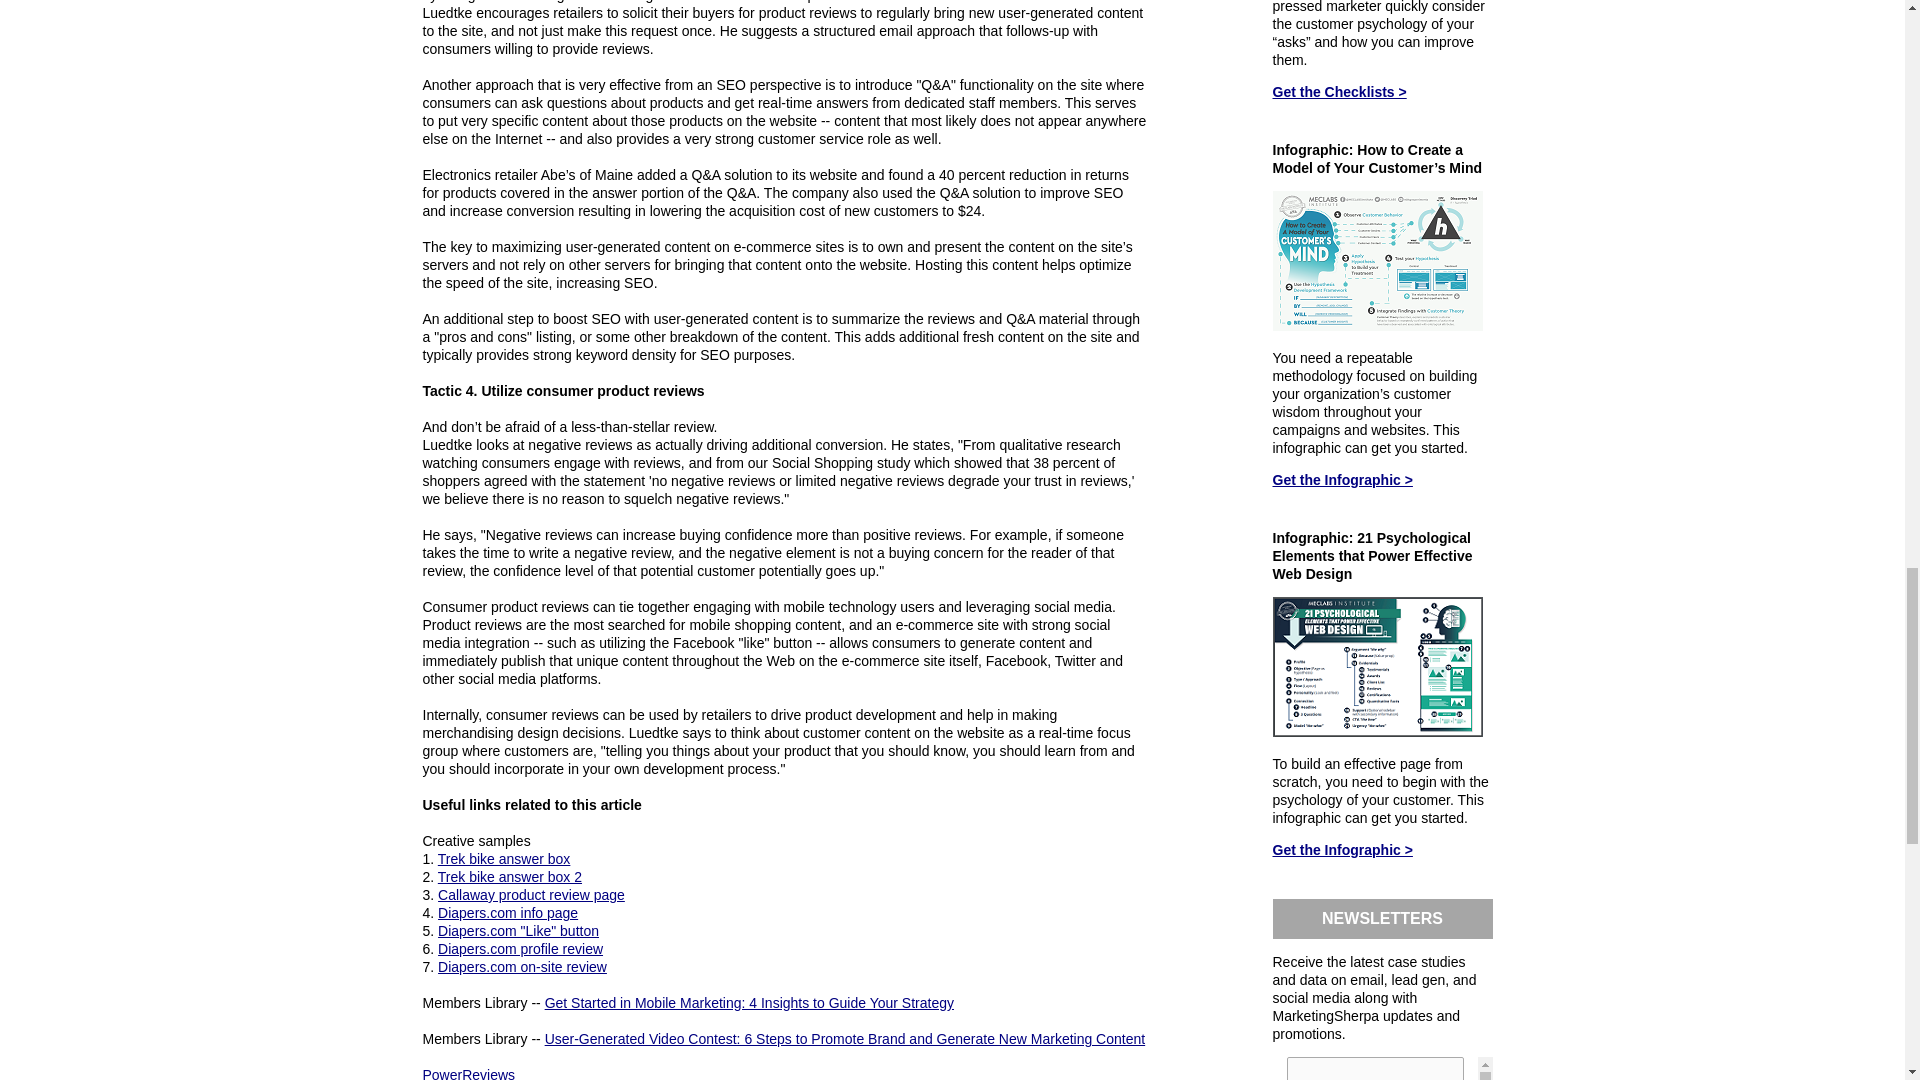  I want to click on Diapers.com profile review, so click(520, 948).